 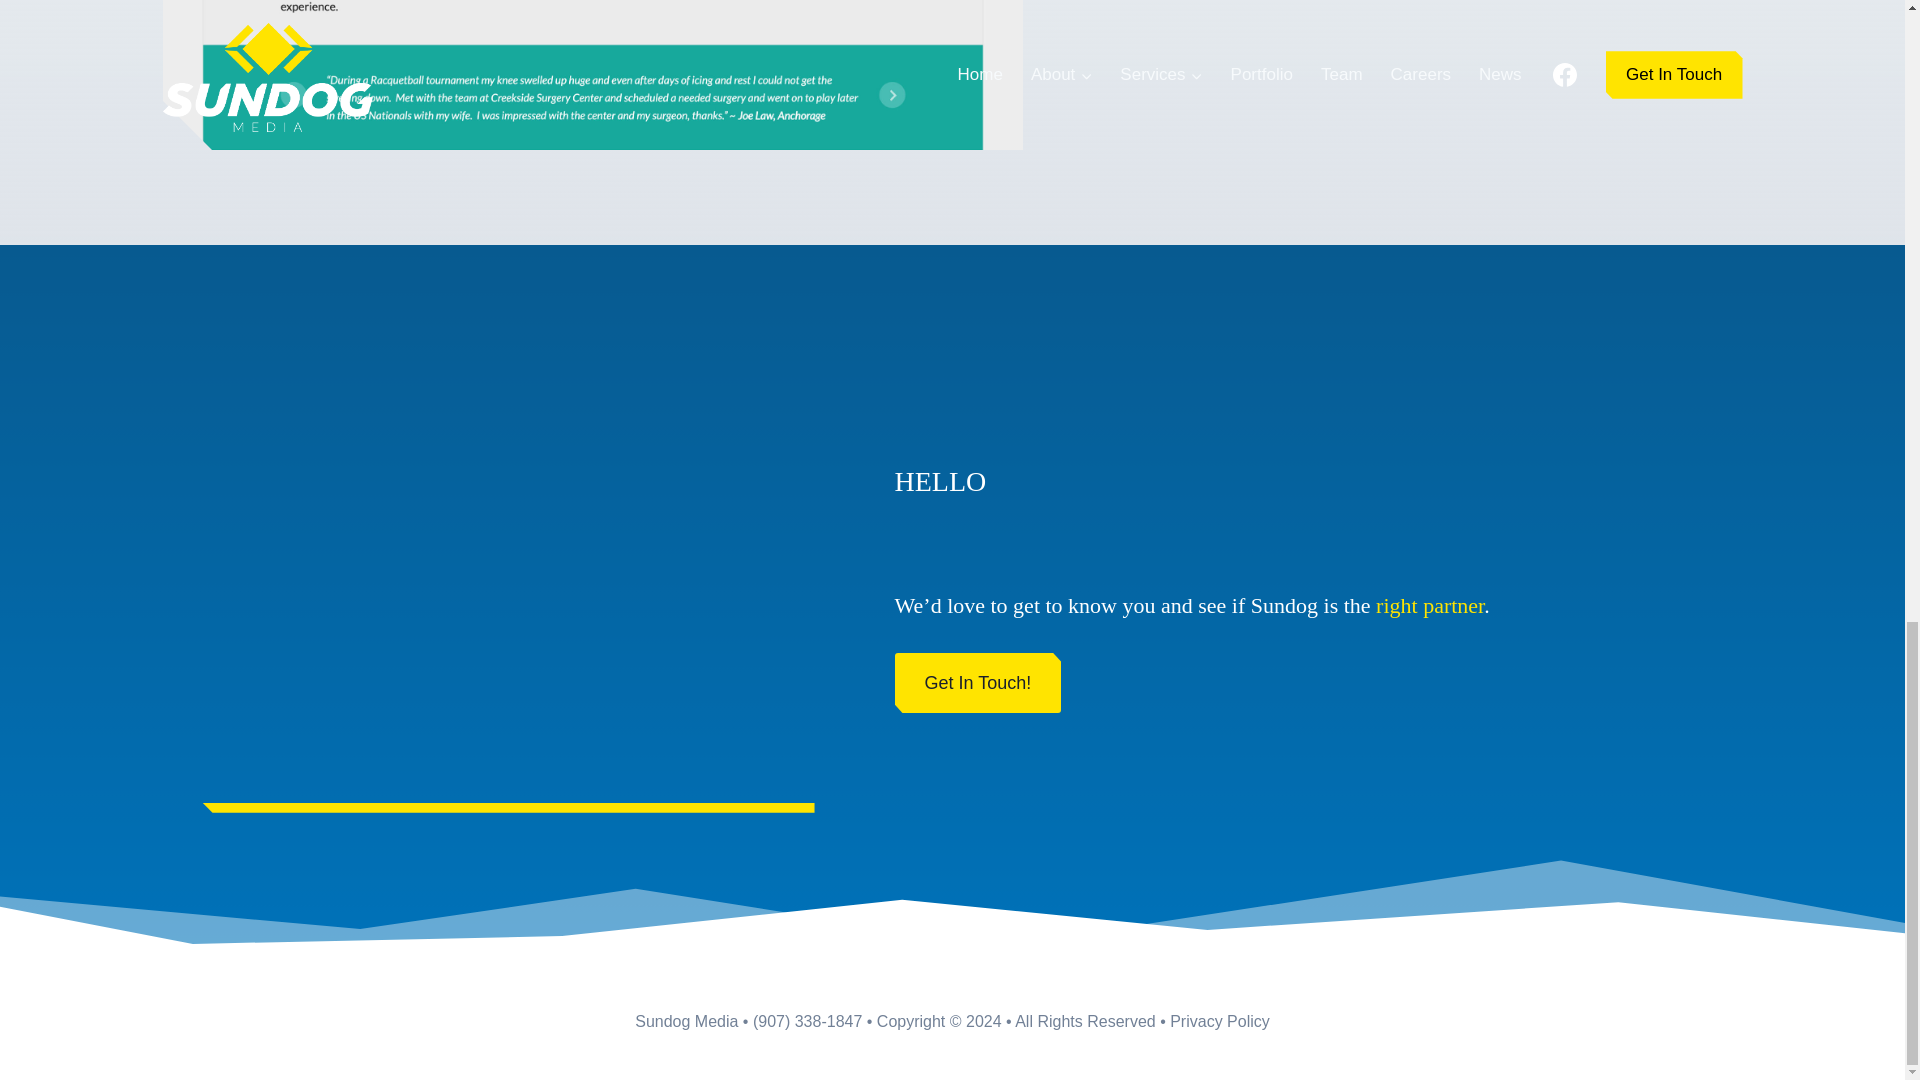 I want to click on Get In Touch!, so click(x=978, y=683).